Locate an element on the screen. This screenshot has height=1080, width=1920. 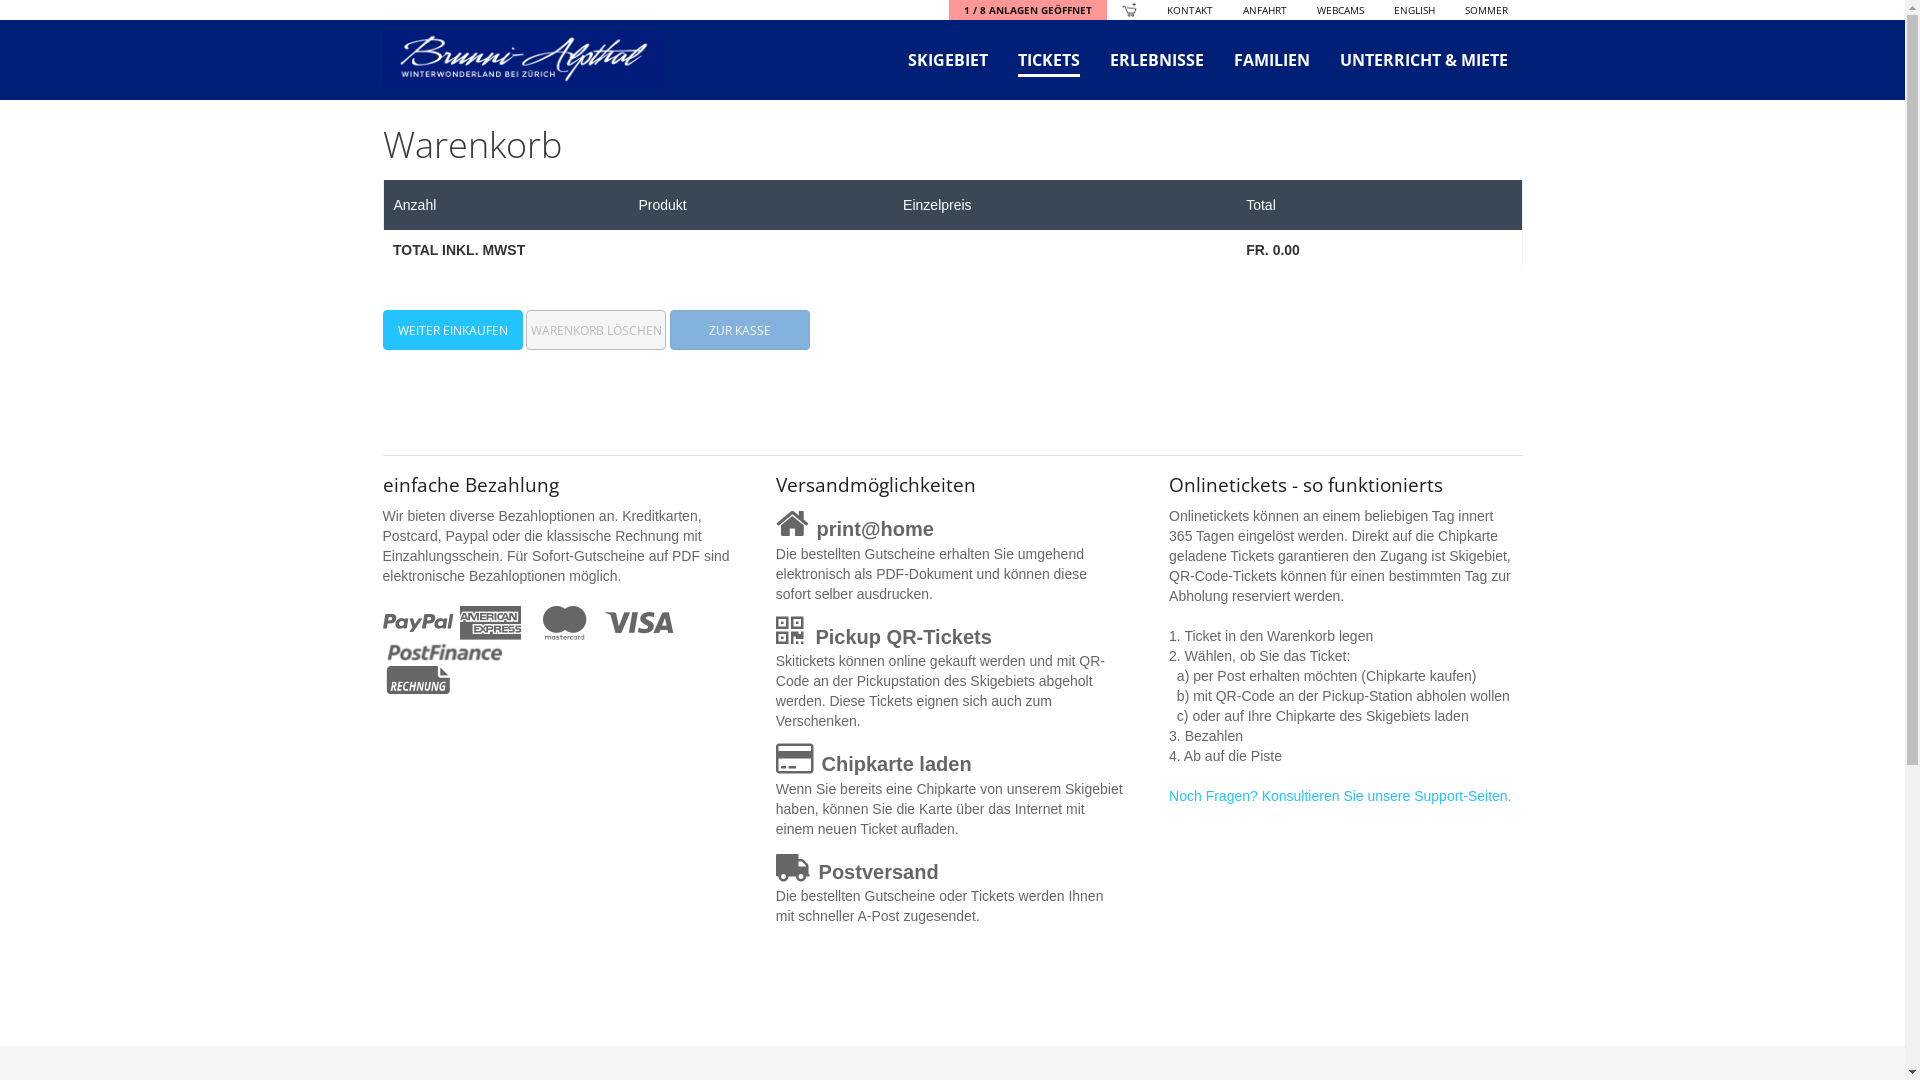
KONTAKT is located at coordinates (1189, 10).